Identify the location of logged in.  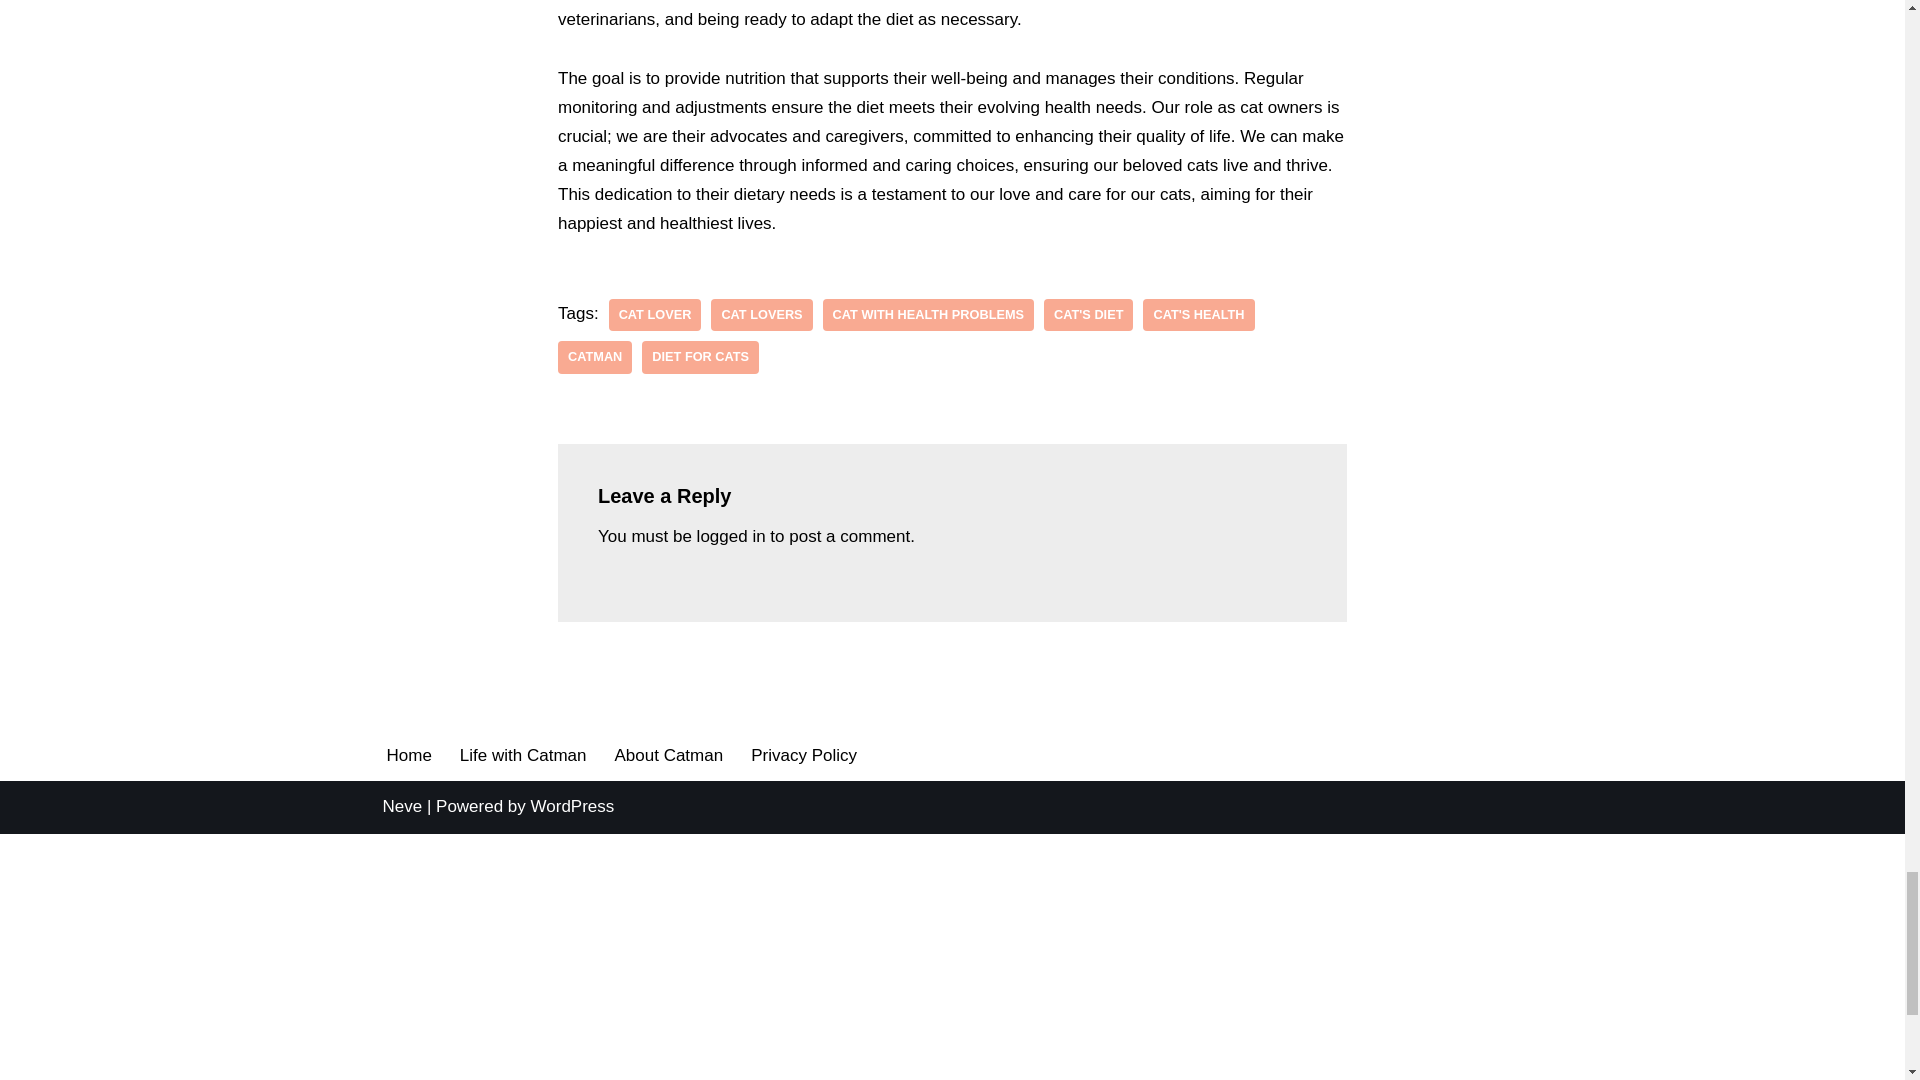
(731, 536).